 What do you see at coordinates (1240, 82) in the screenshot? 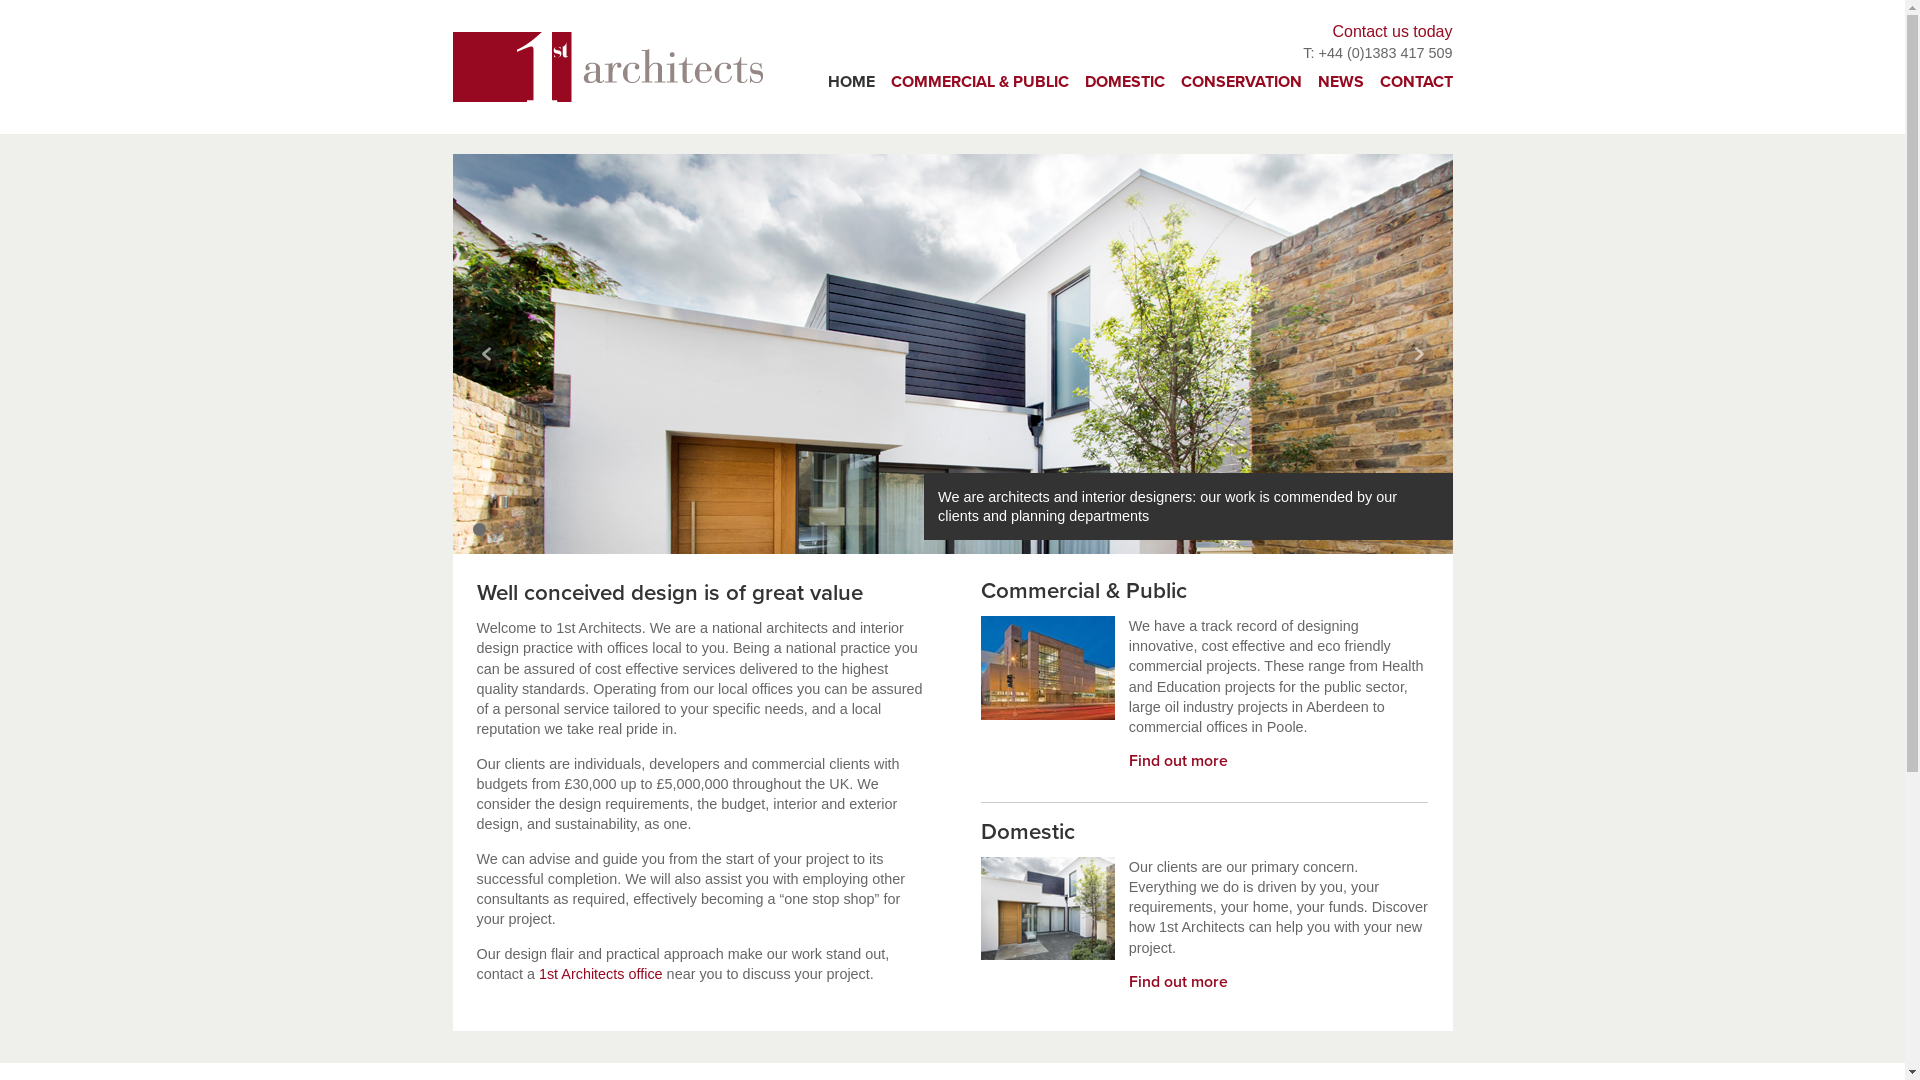
I see `CONSERVATION` at bounding box center [1240, 82].